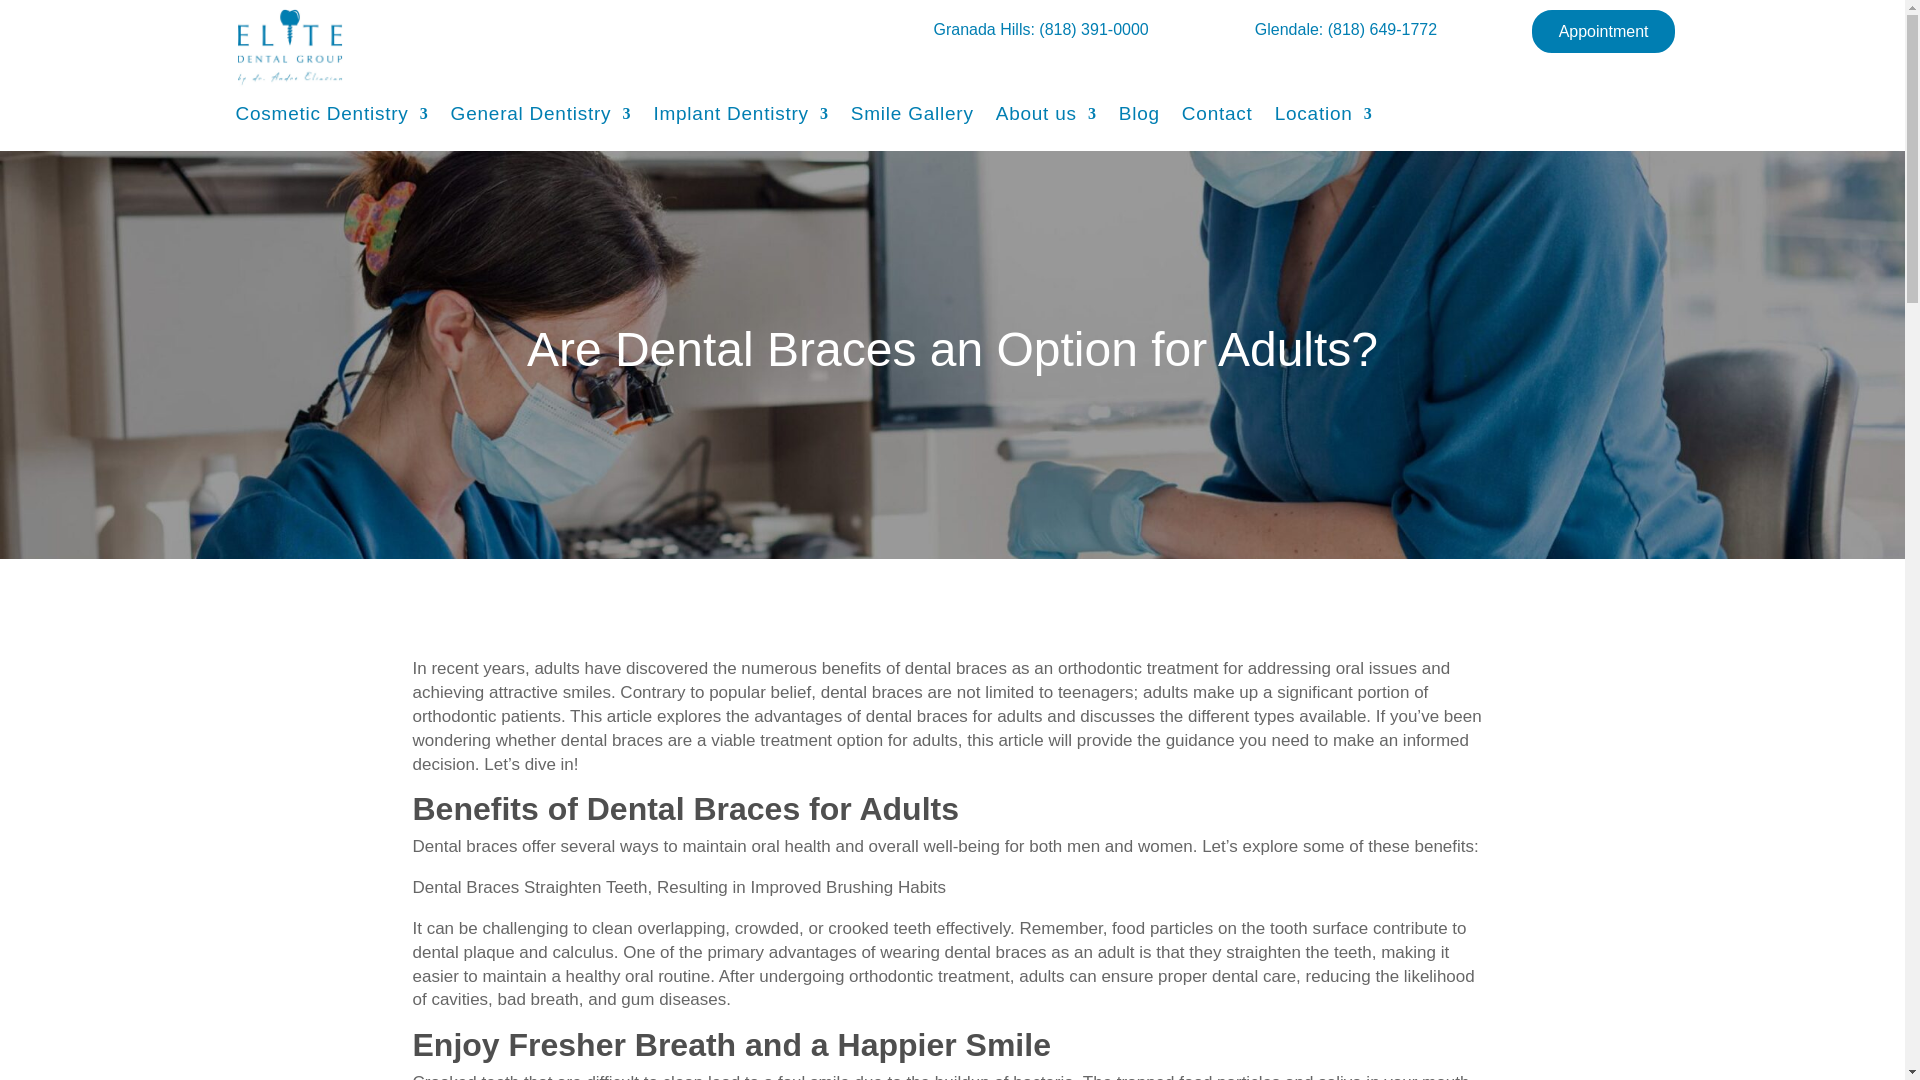 Image resolution: width=1920 pixels, height=1080 pixels. I want to click on Blog, so click(1139, 117).